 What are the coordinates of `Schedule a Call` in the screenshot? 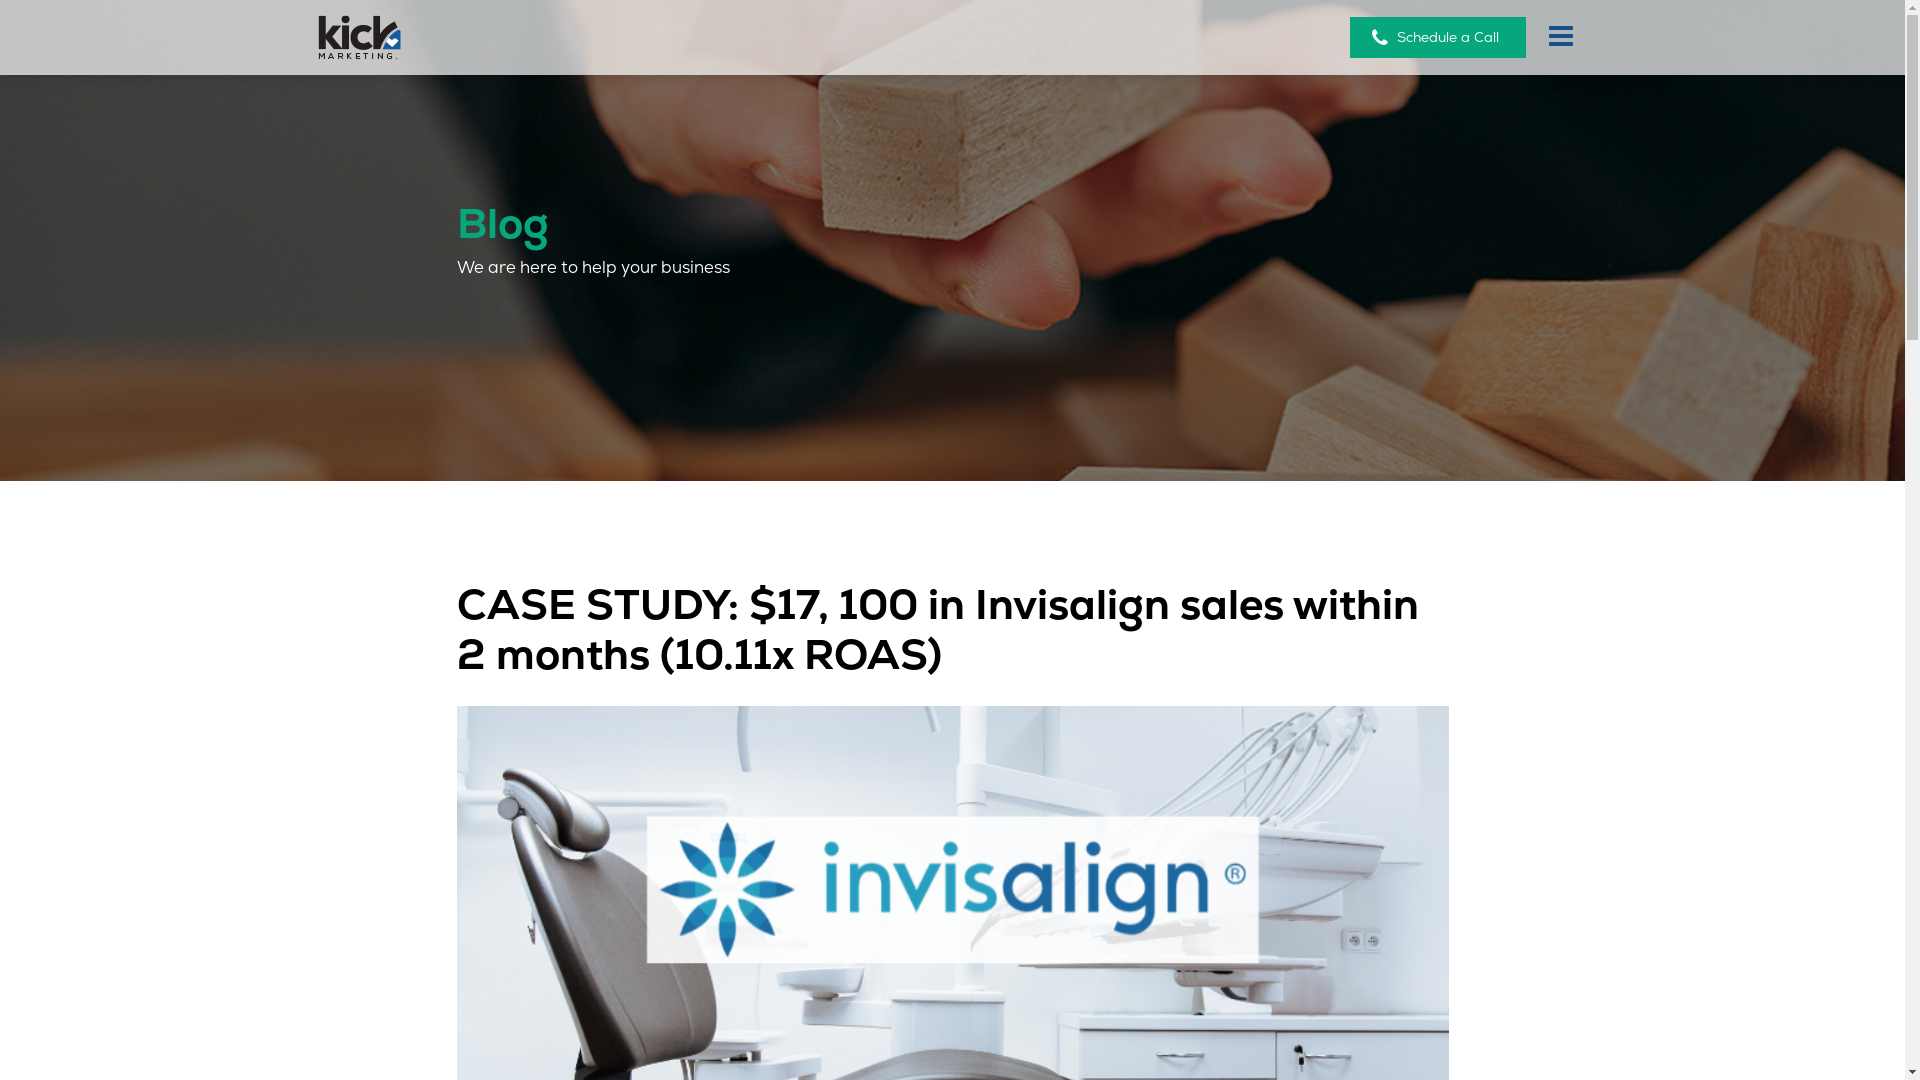 It's located at (1438, 38).